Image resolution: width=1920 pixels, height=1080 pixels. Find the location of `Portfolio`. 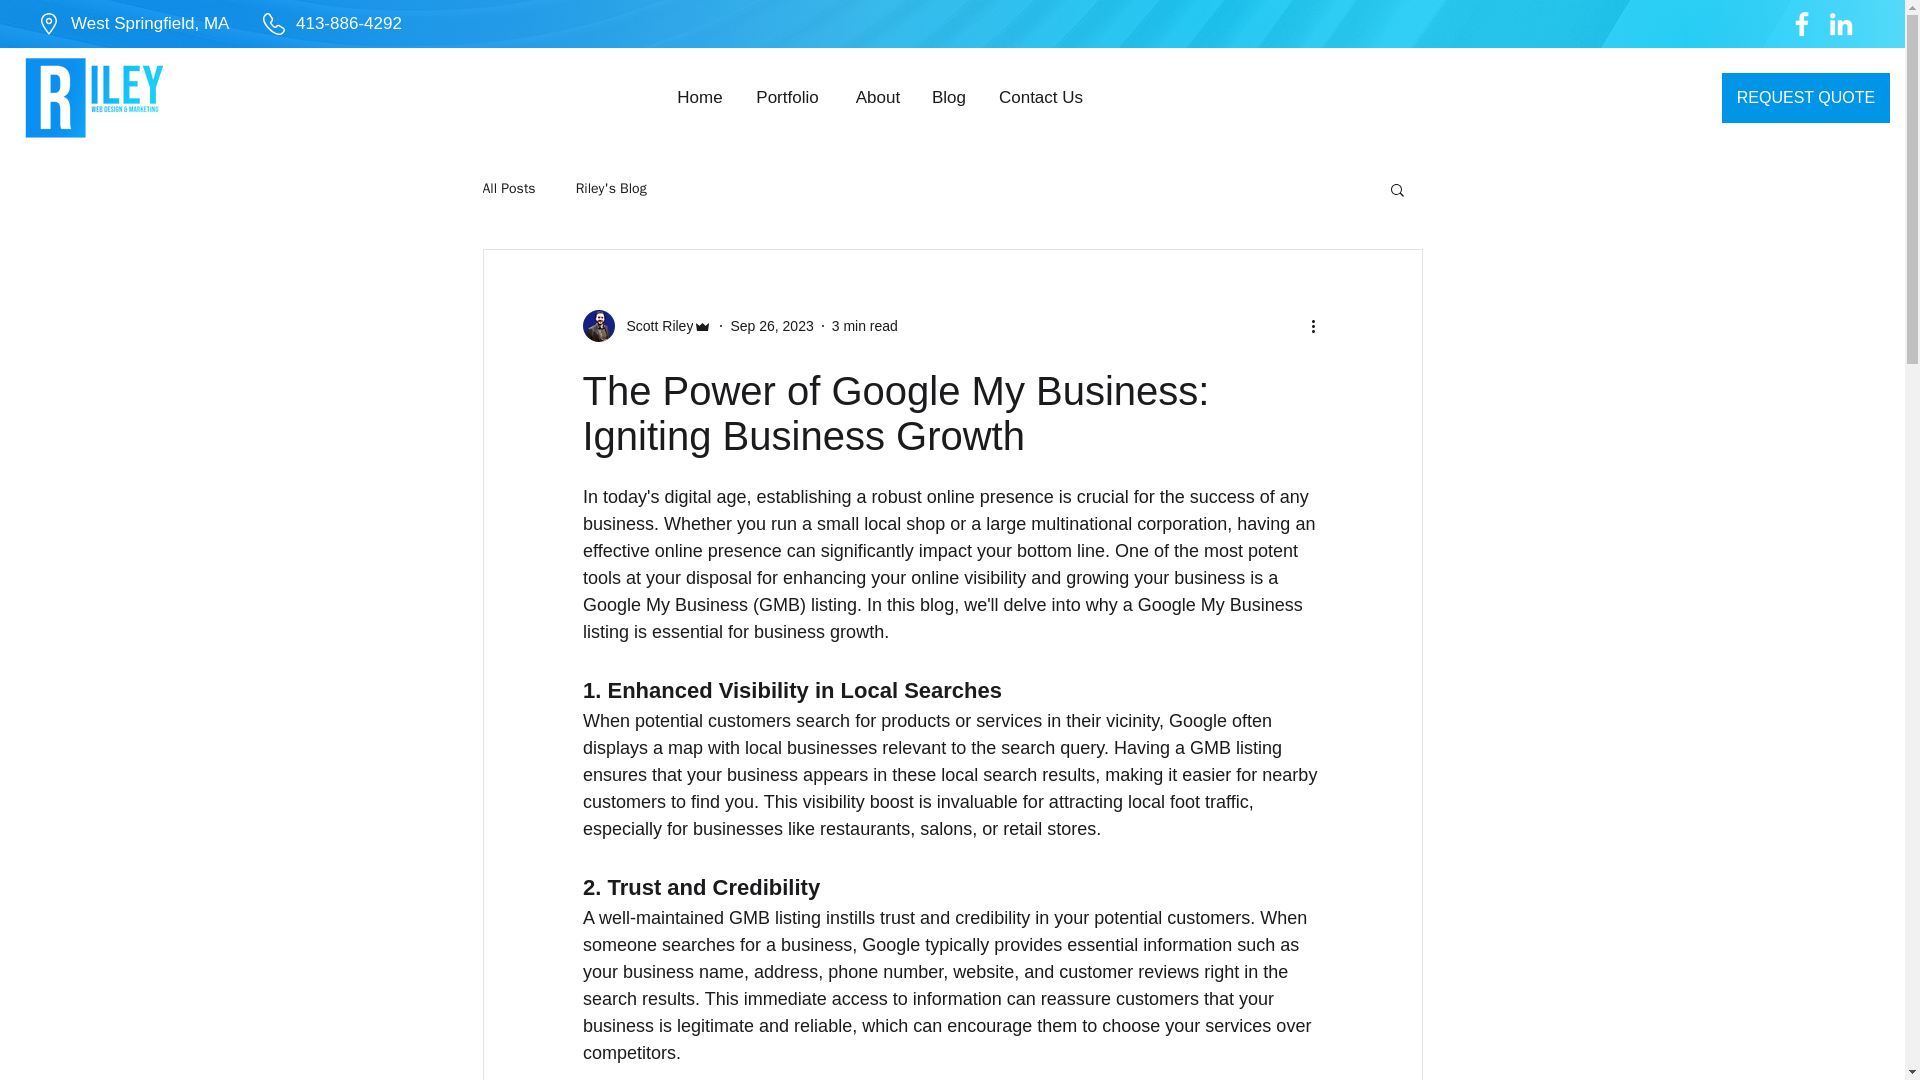

Portfolio is located at coordinates (786, 97).